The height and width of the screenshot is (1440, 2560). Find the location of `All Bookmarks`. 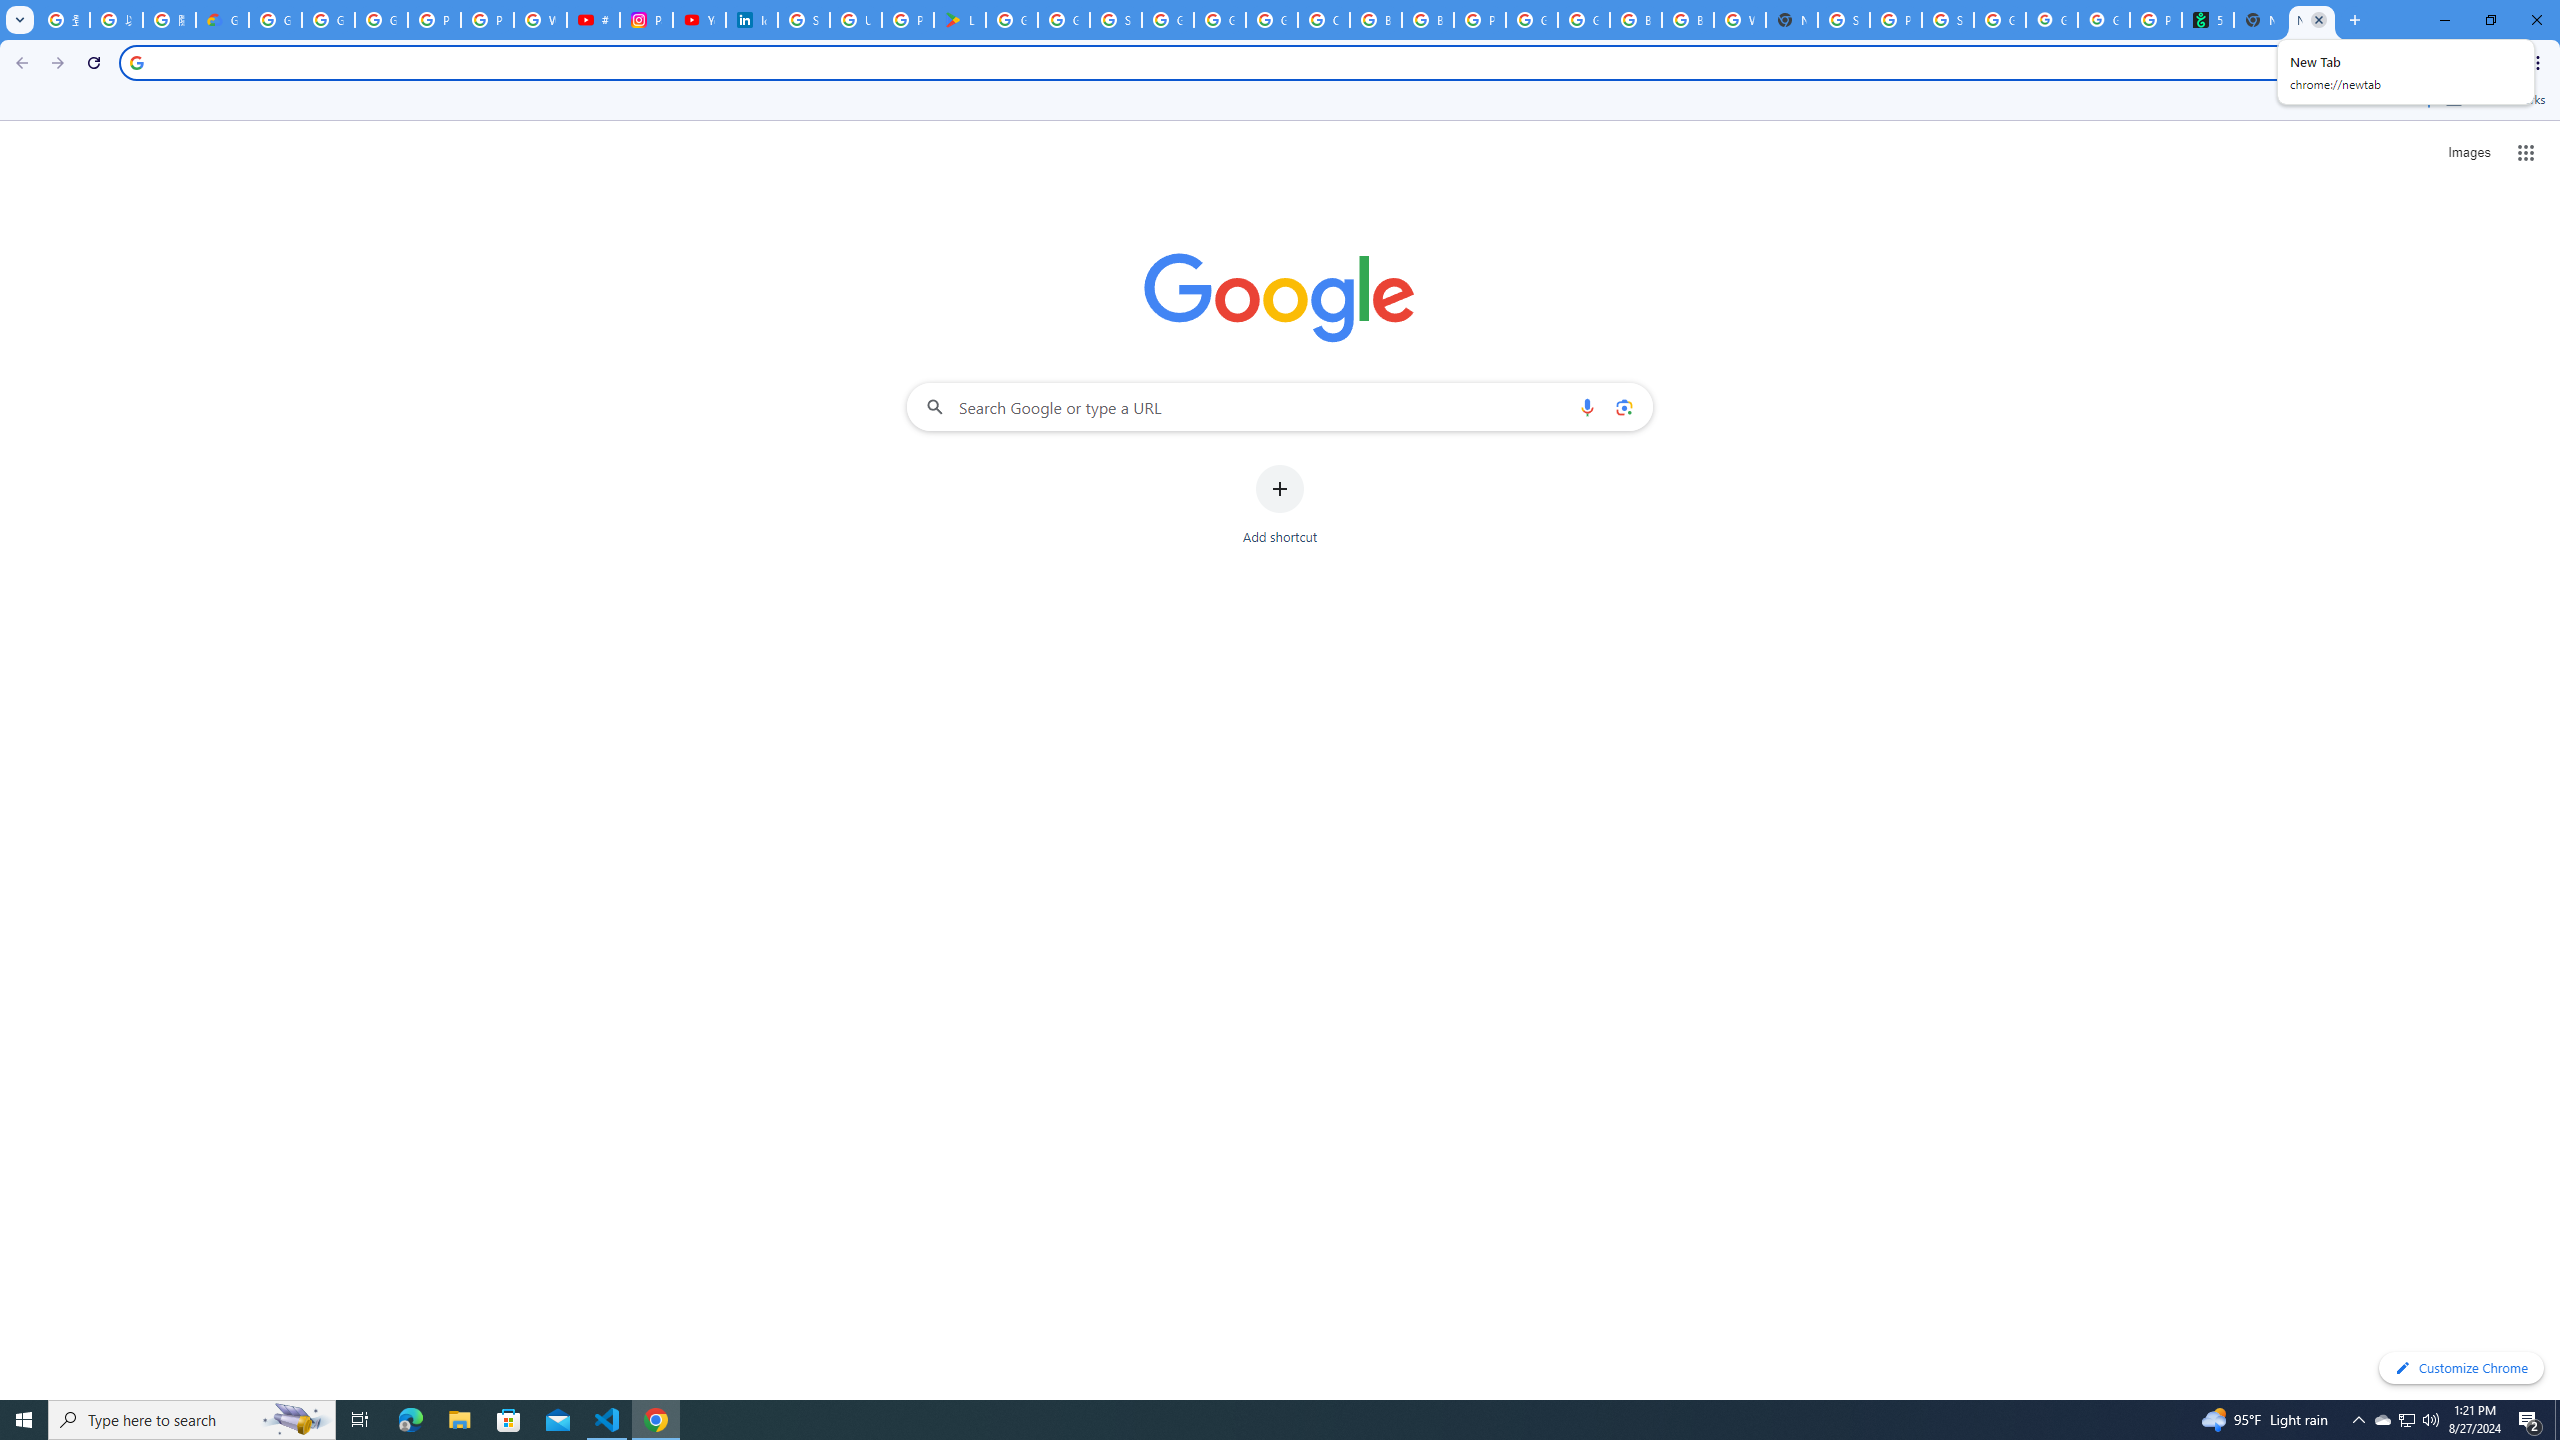

All Bookmarks is located at coordinates (2494, 100).